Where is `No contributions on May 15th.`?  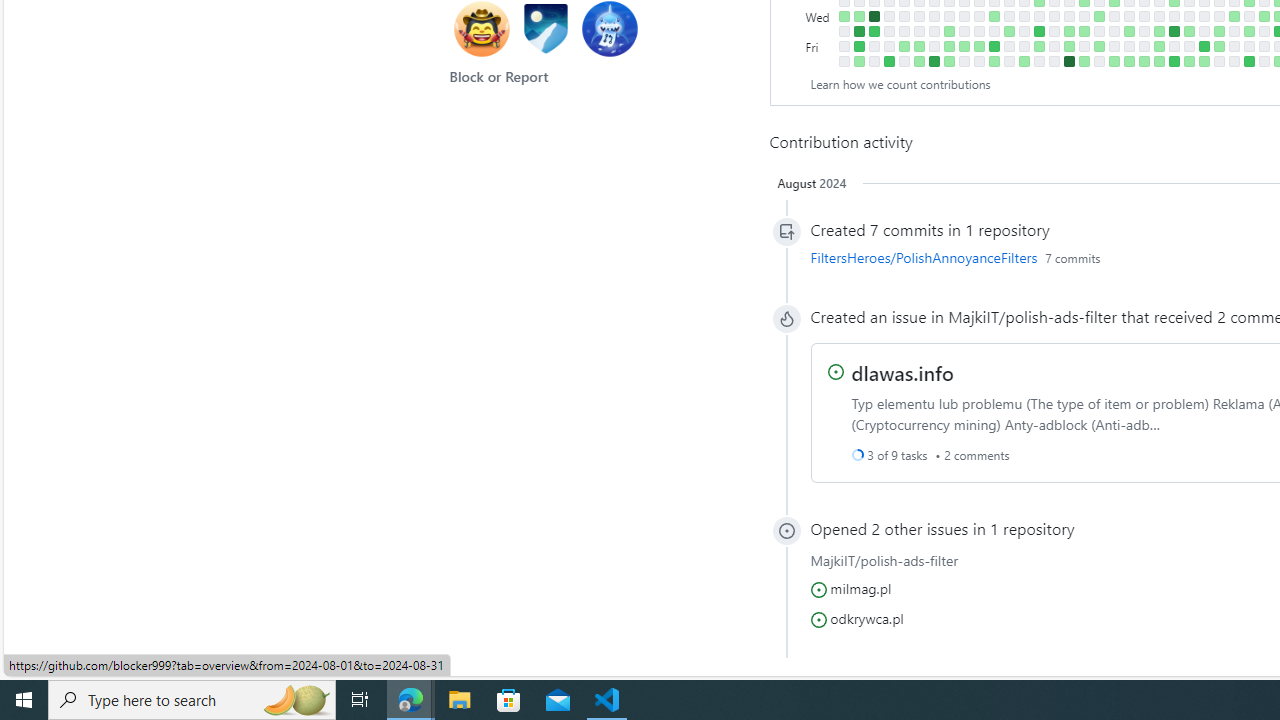 No contributions on May 15th. is located at coordinates (1128, 16).